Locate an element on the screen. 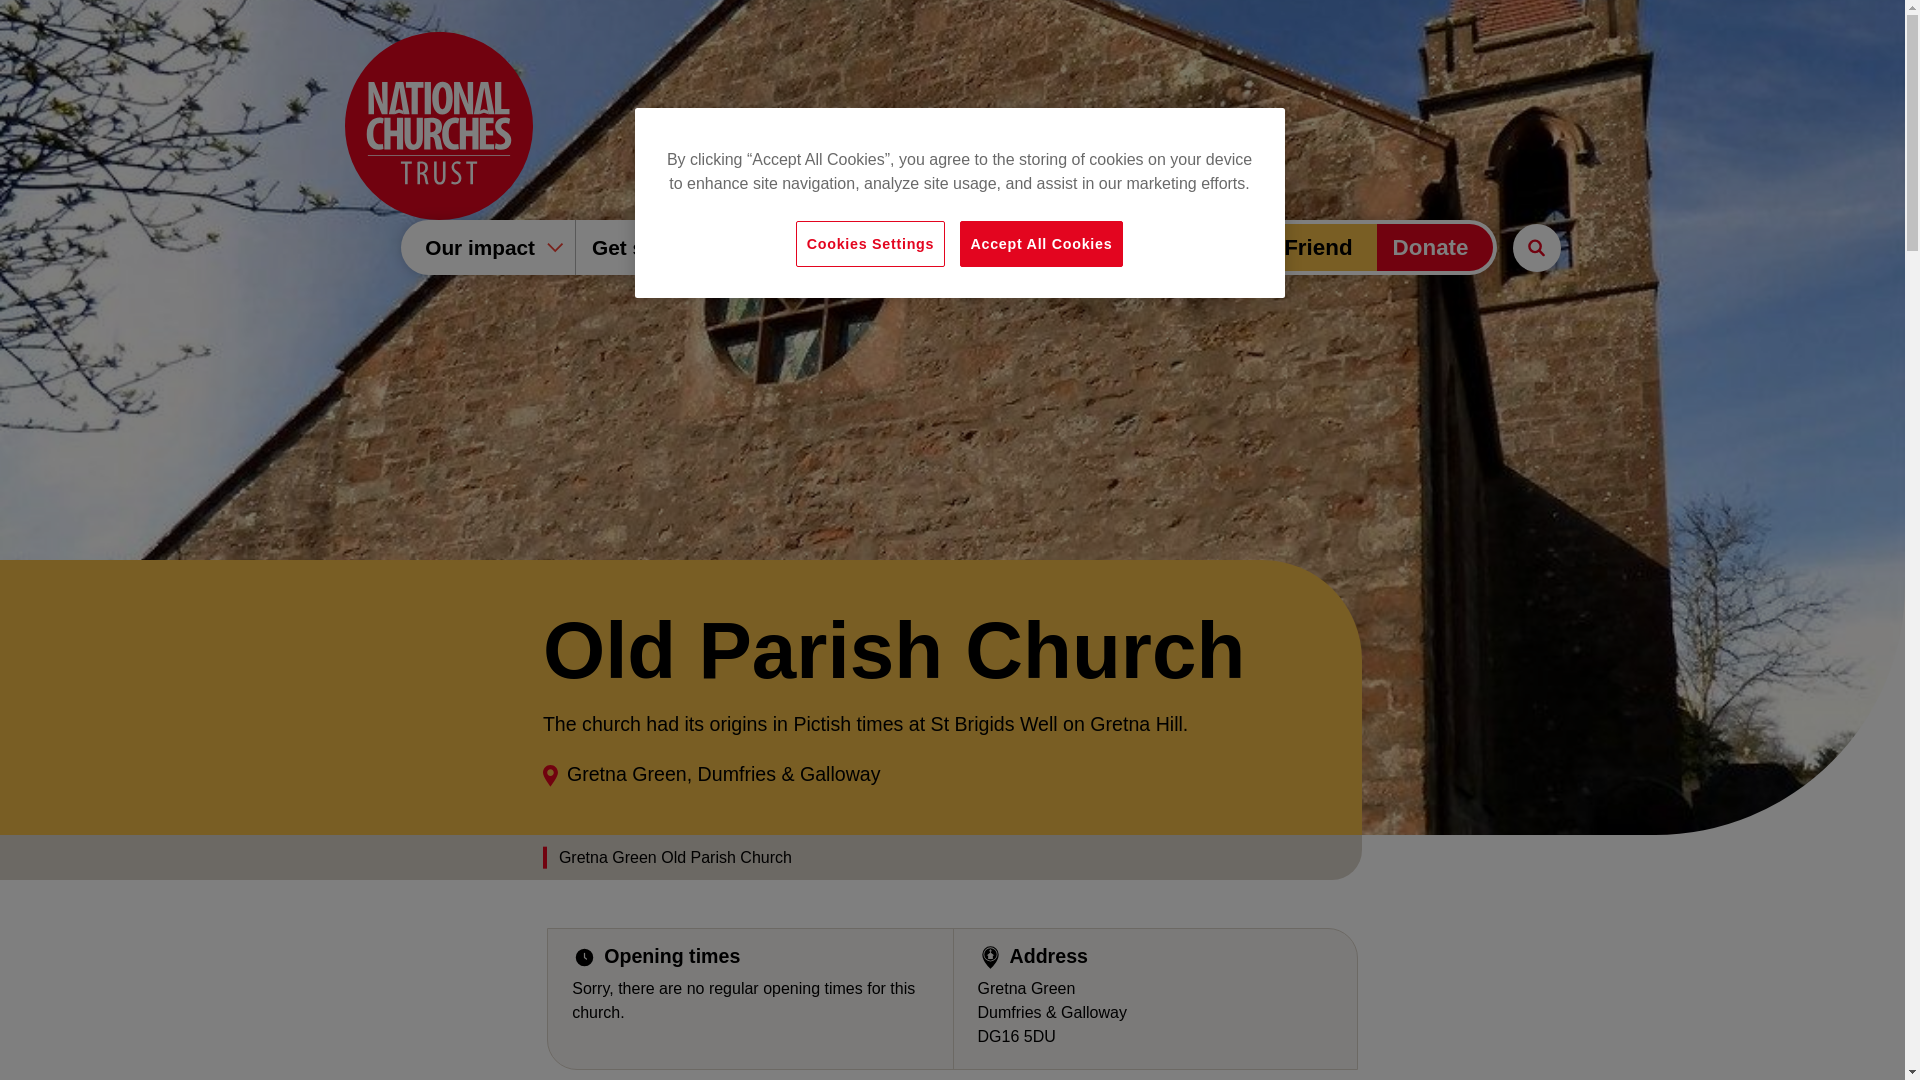 Image resolution: width=1920 pixels, height=1080 pixels. Explore churches is located at coordinates (866, 248).